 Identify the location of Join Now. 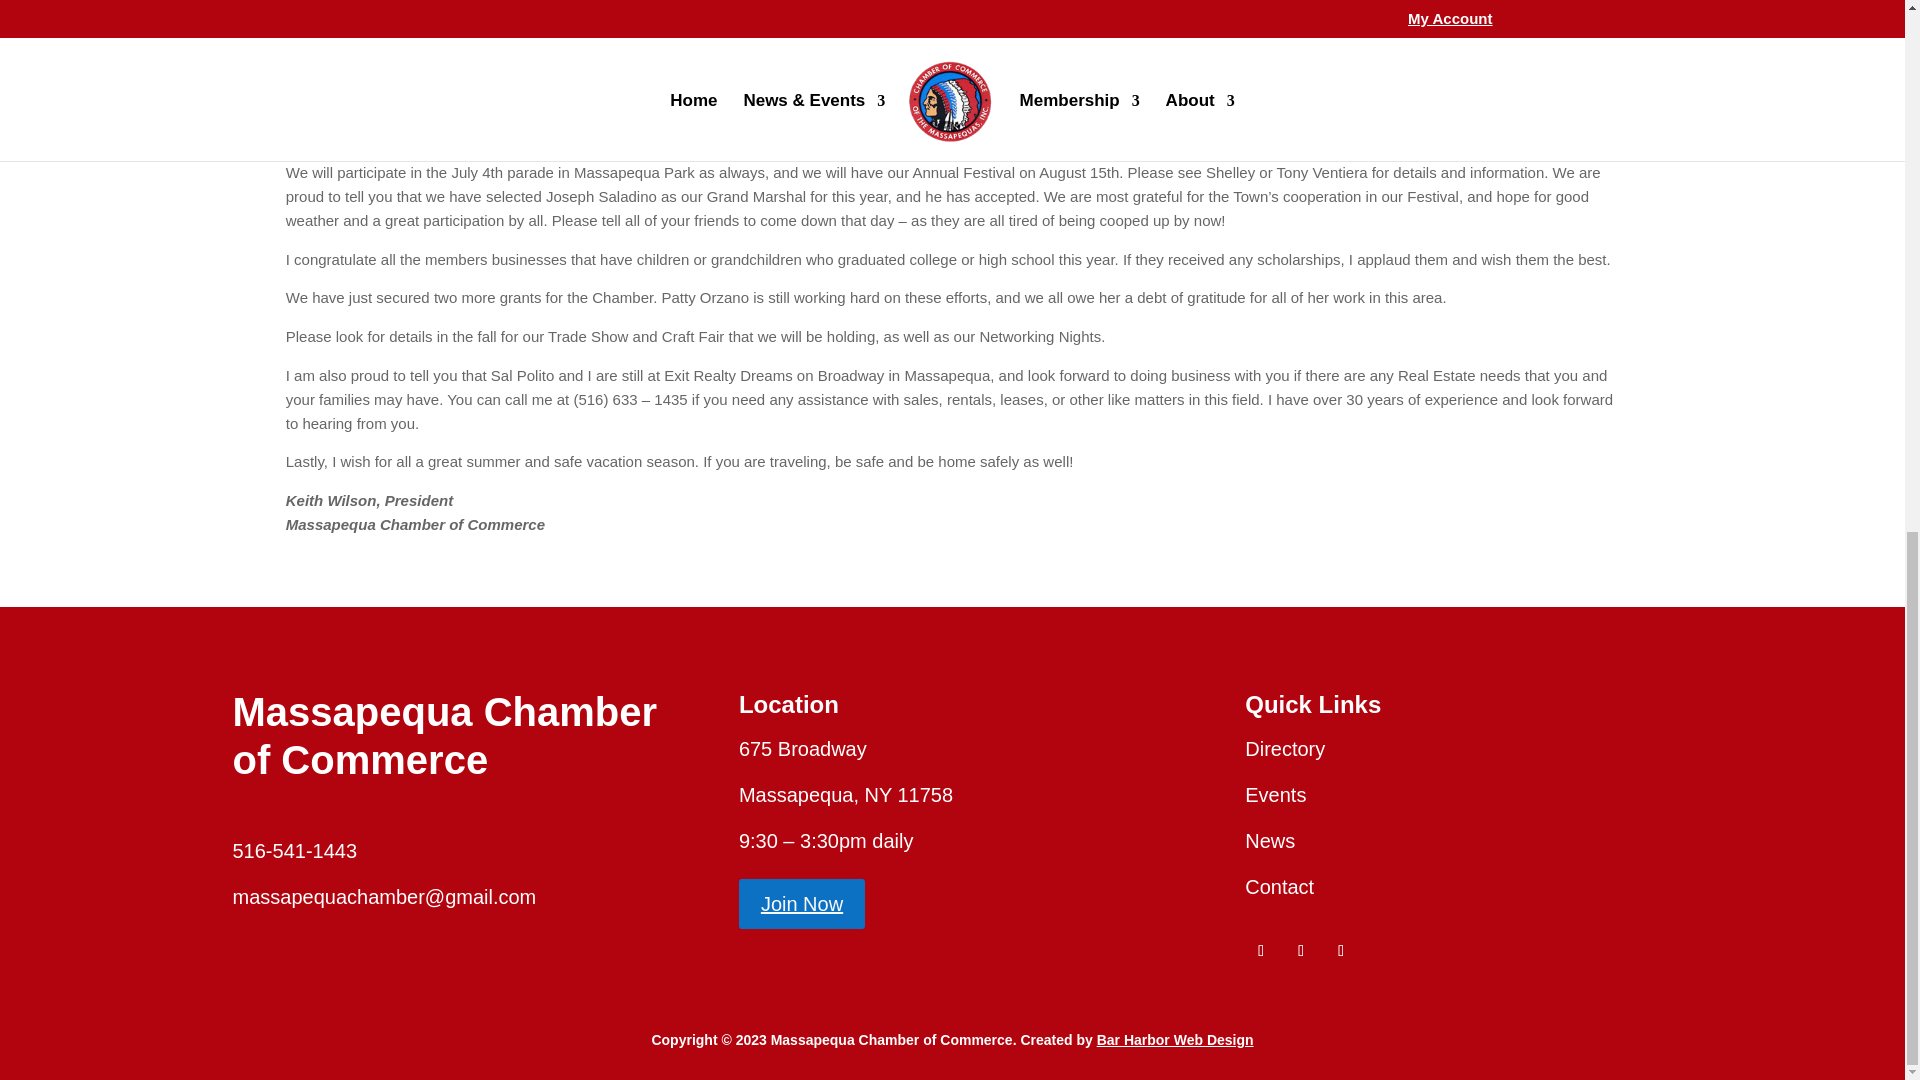
(802, 904).